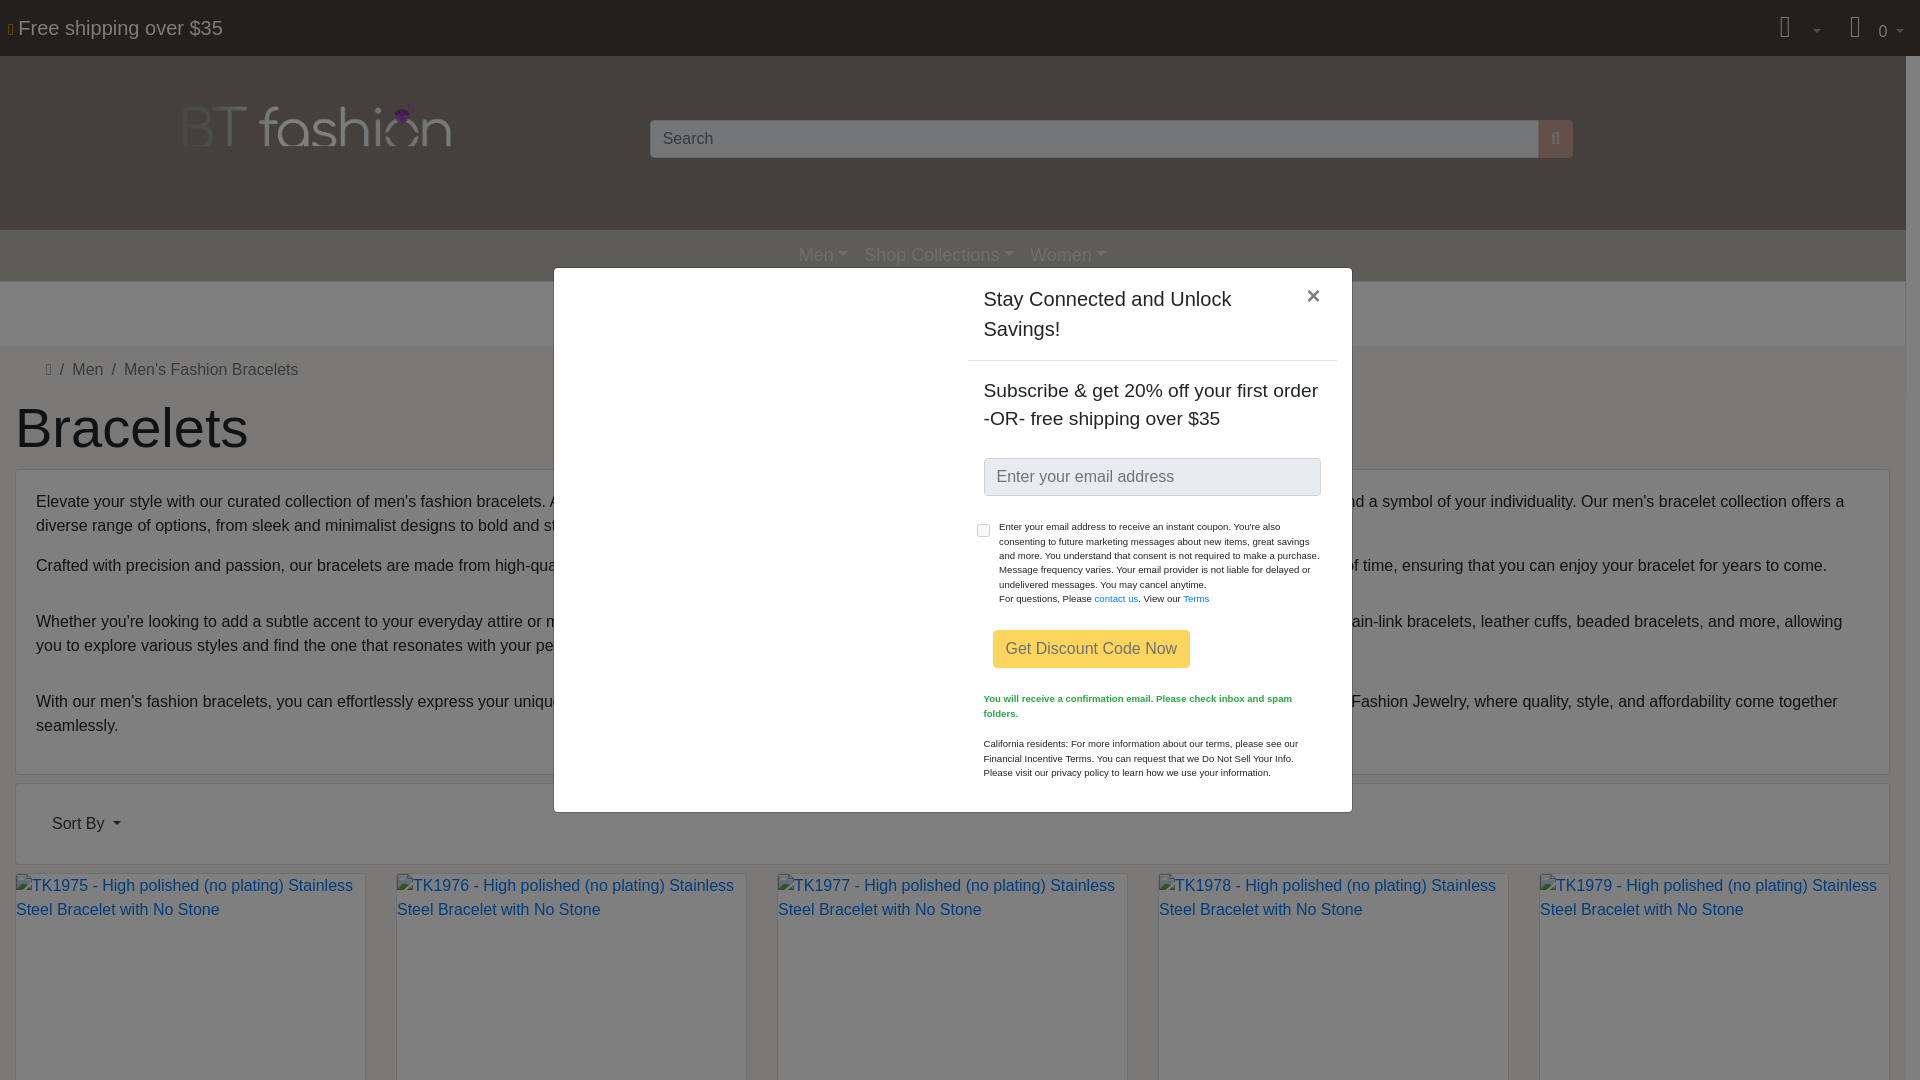 The image size is (1920, 1080). I want to click on Men, so click(88, 369).